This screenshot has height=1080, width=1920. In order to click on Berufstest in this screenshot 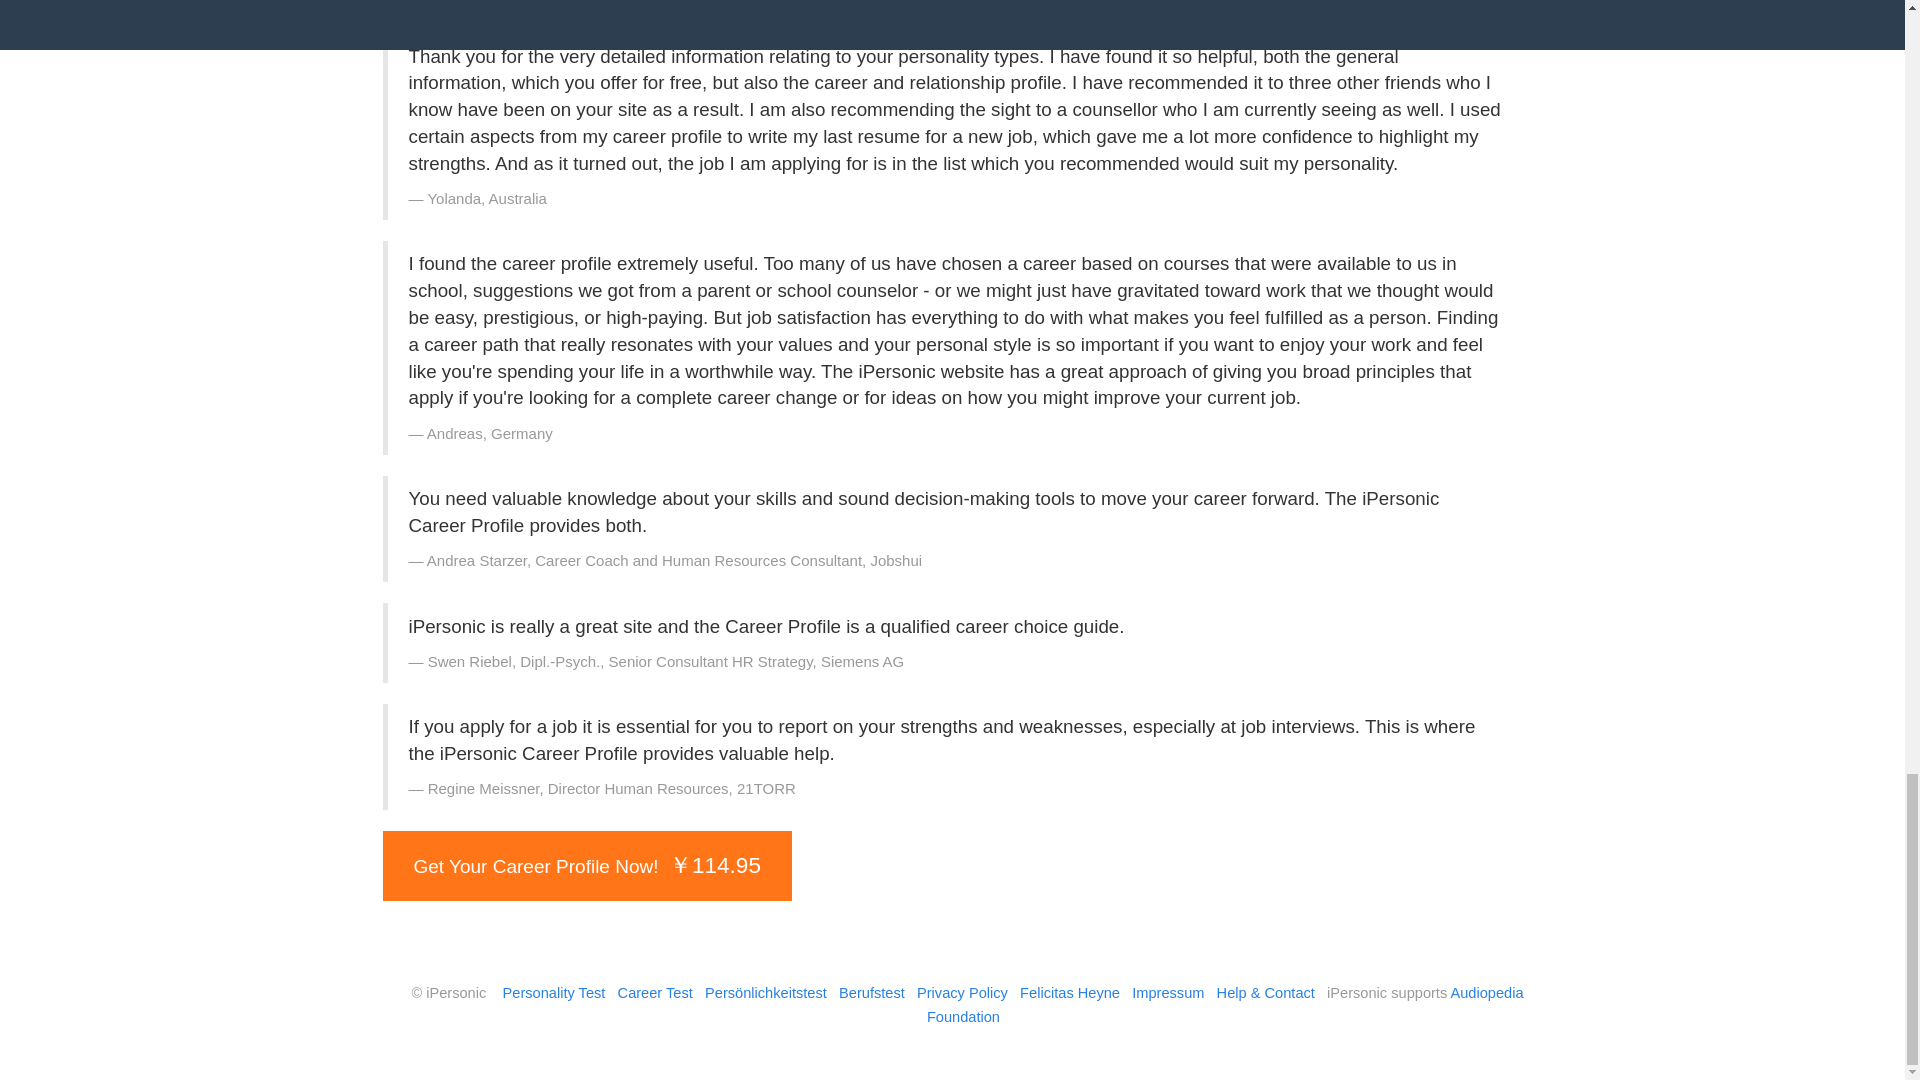, I will do `click(872, 992)`.